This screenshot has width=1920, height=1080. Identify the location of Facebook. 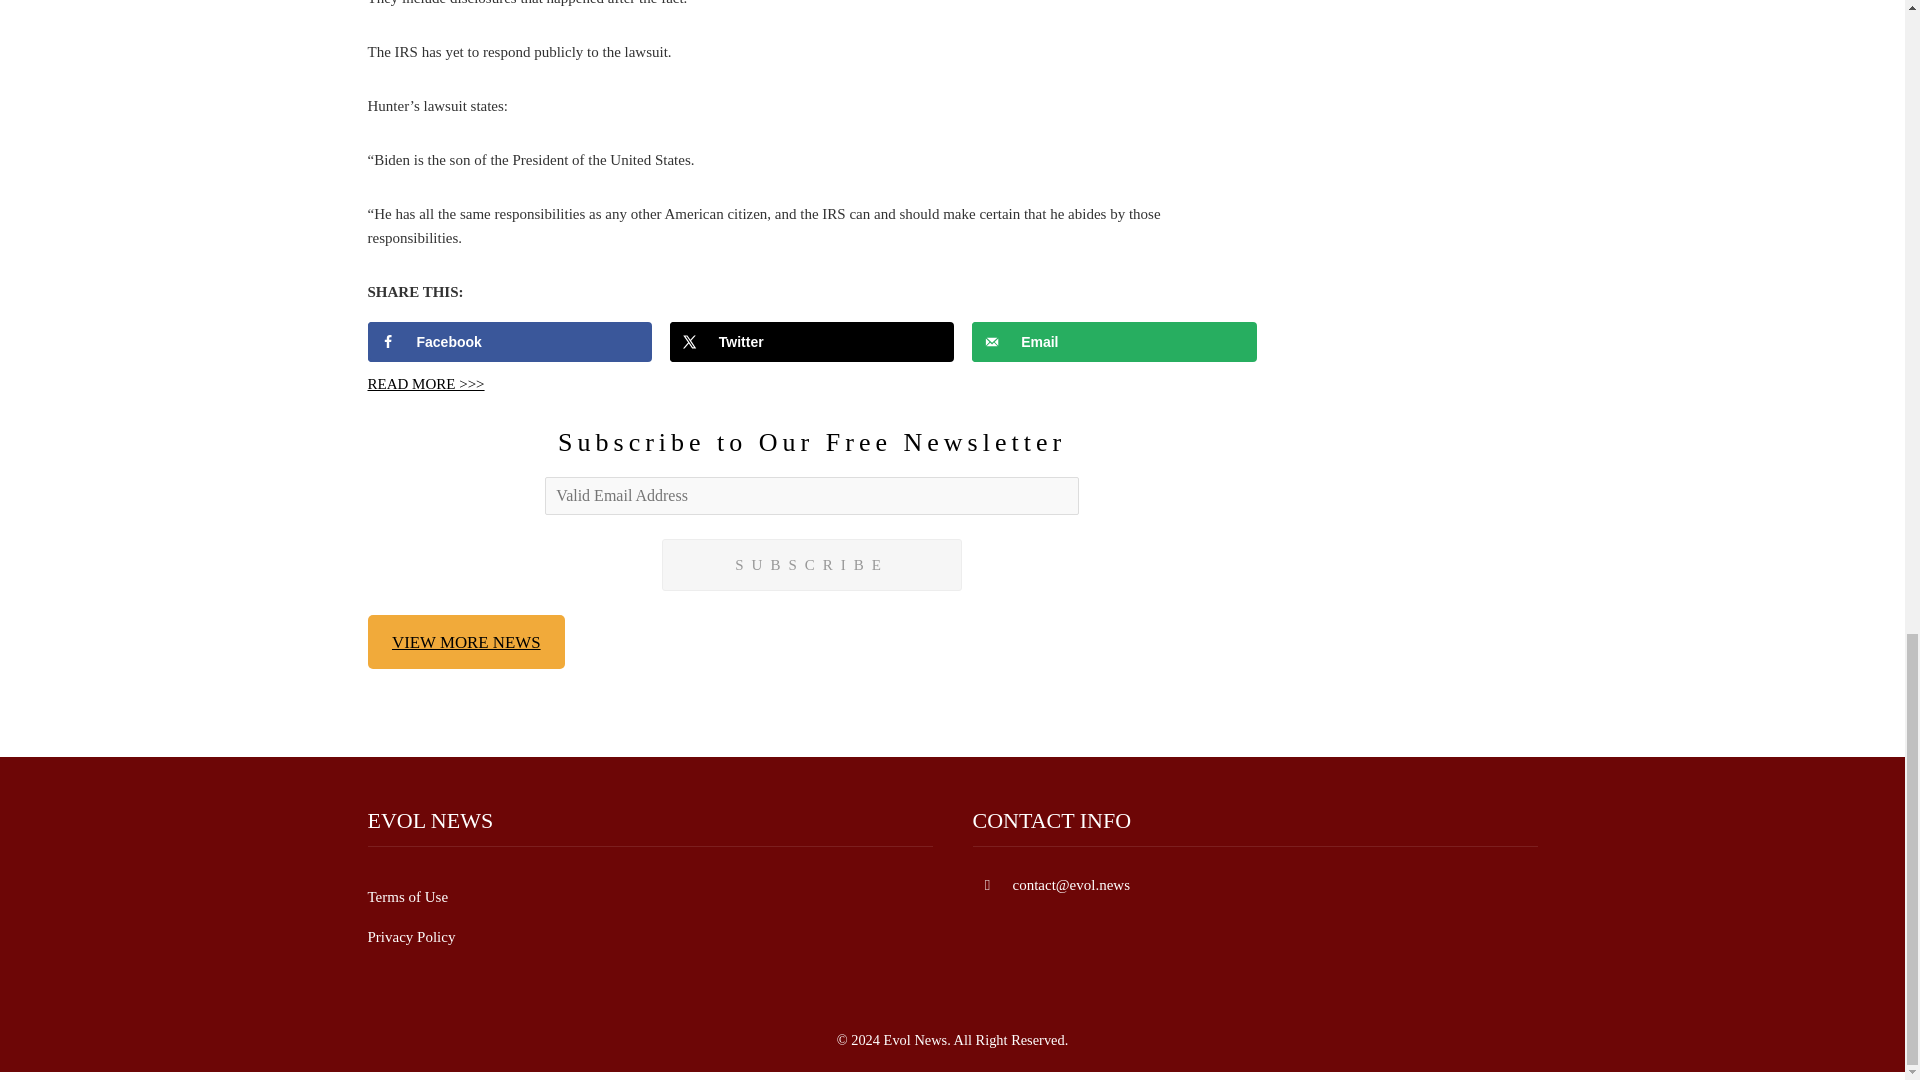
(510, 341).